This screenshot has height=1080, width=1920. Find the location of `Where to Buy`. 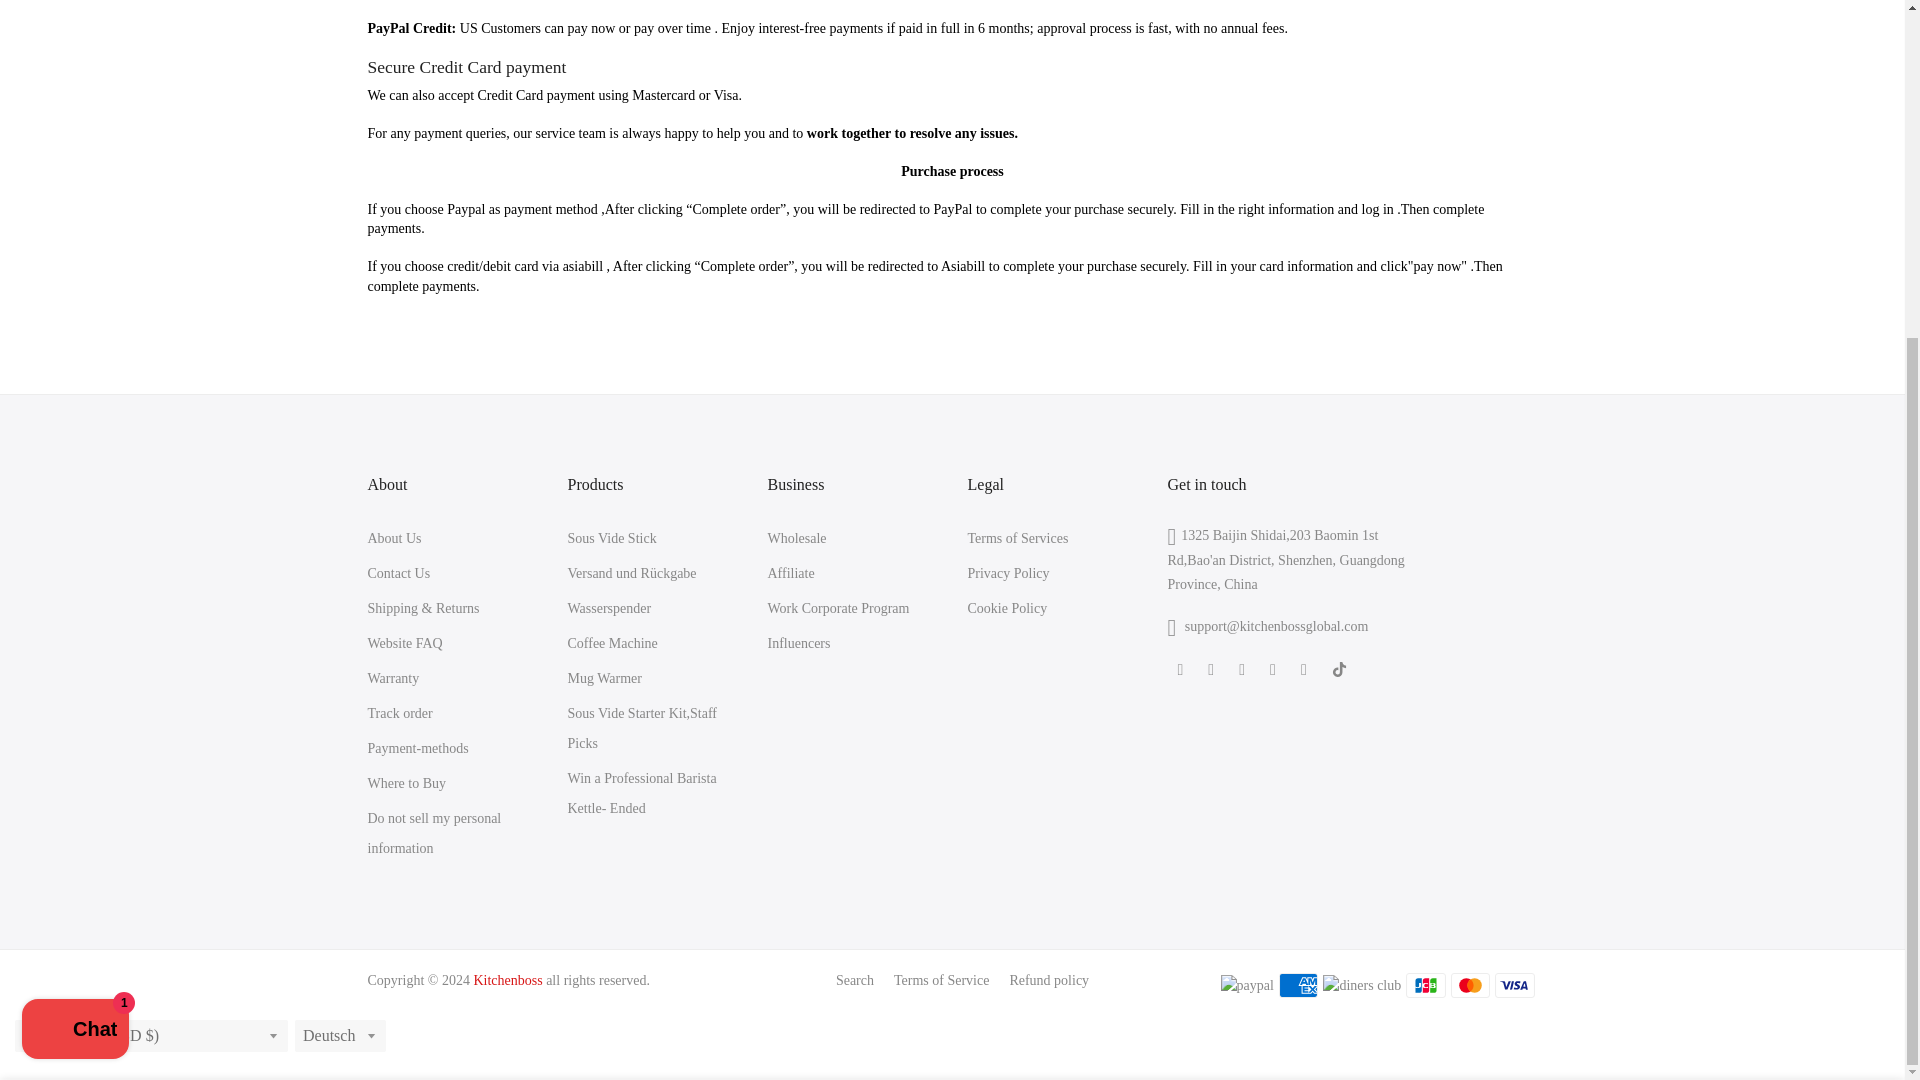

Where to Buy is located at coordinates (408, 783).